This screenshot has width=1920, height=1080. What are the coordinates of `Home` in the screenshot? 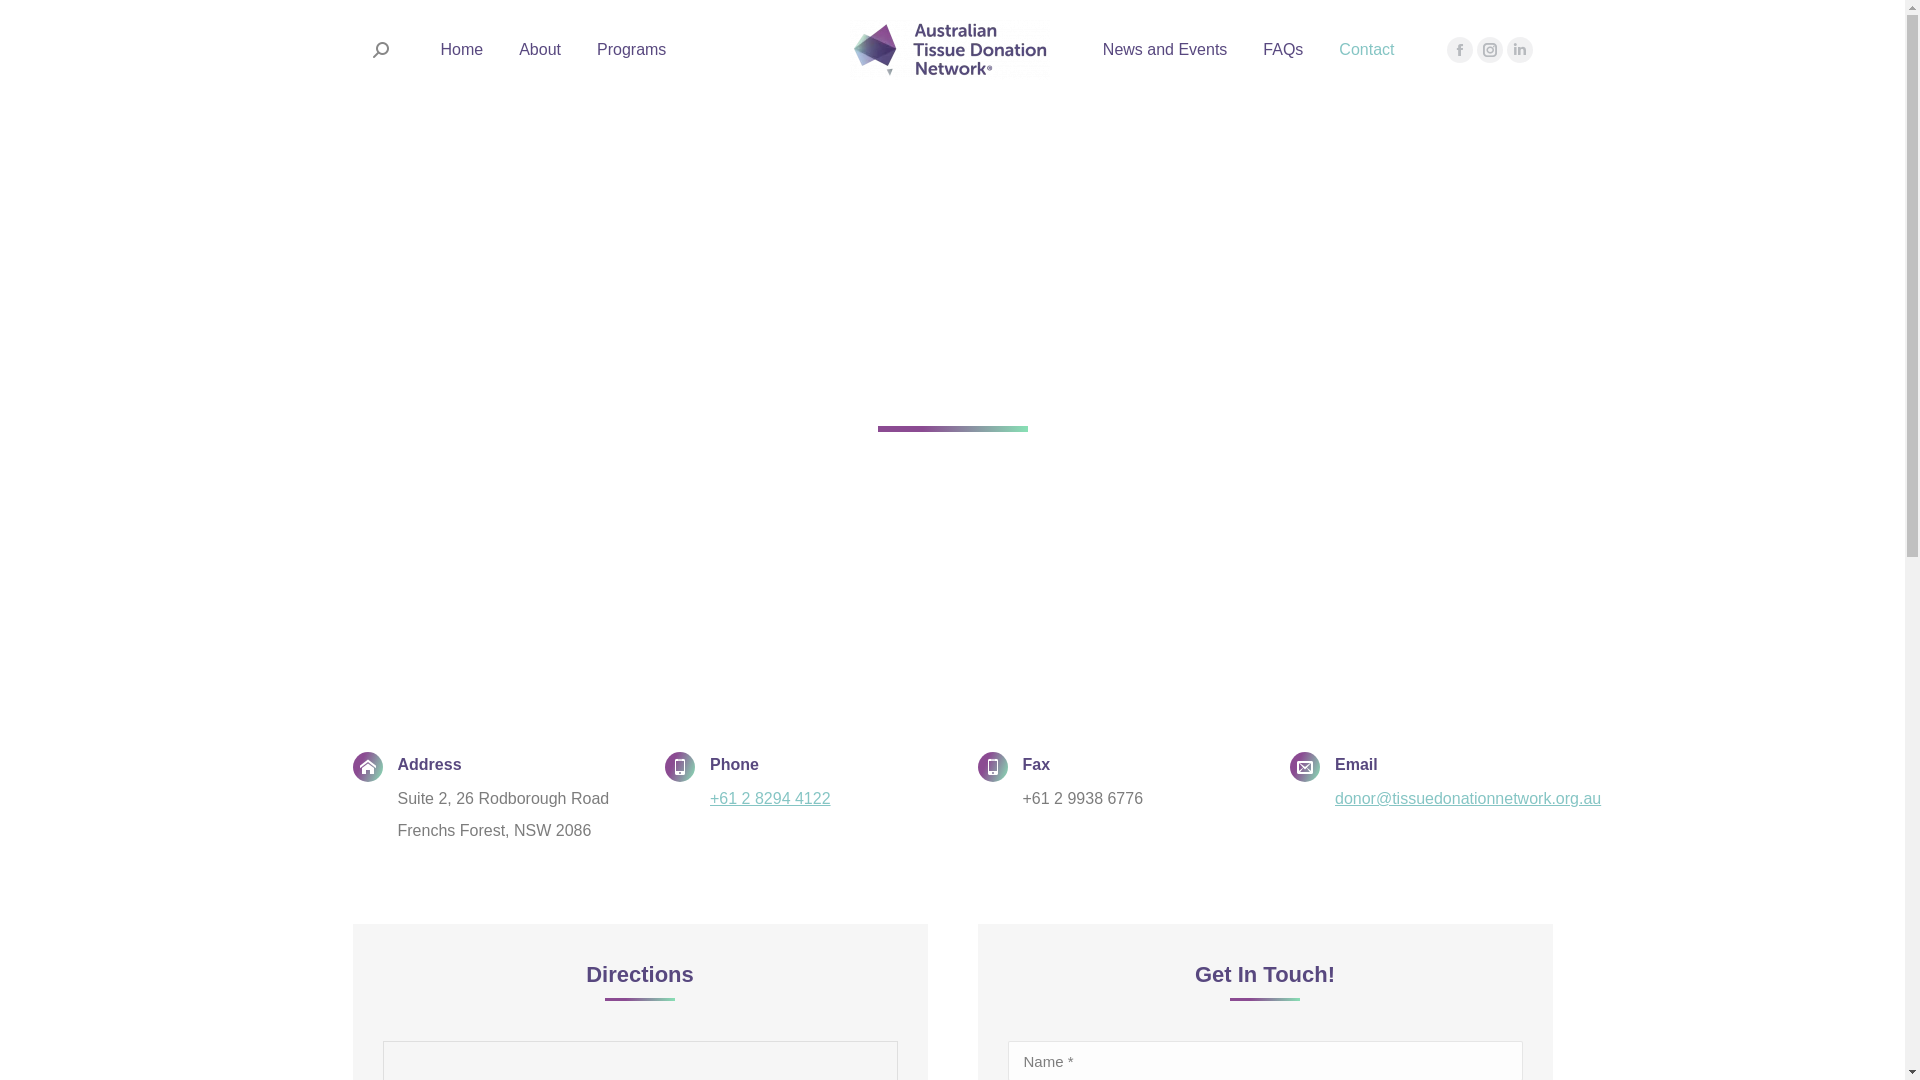 It's located at (462, 50).